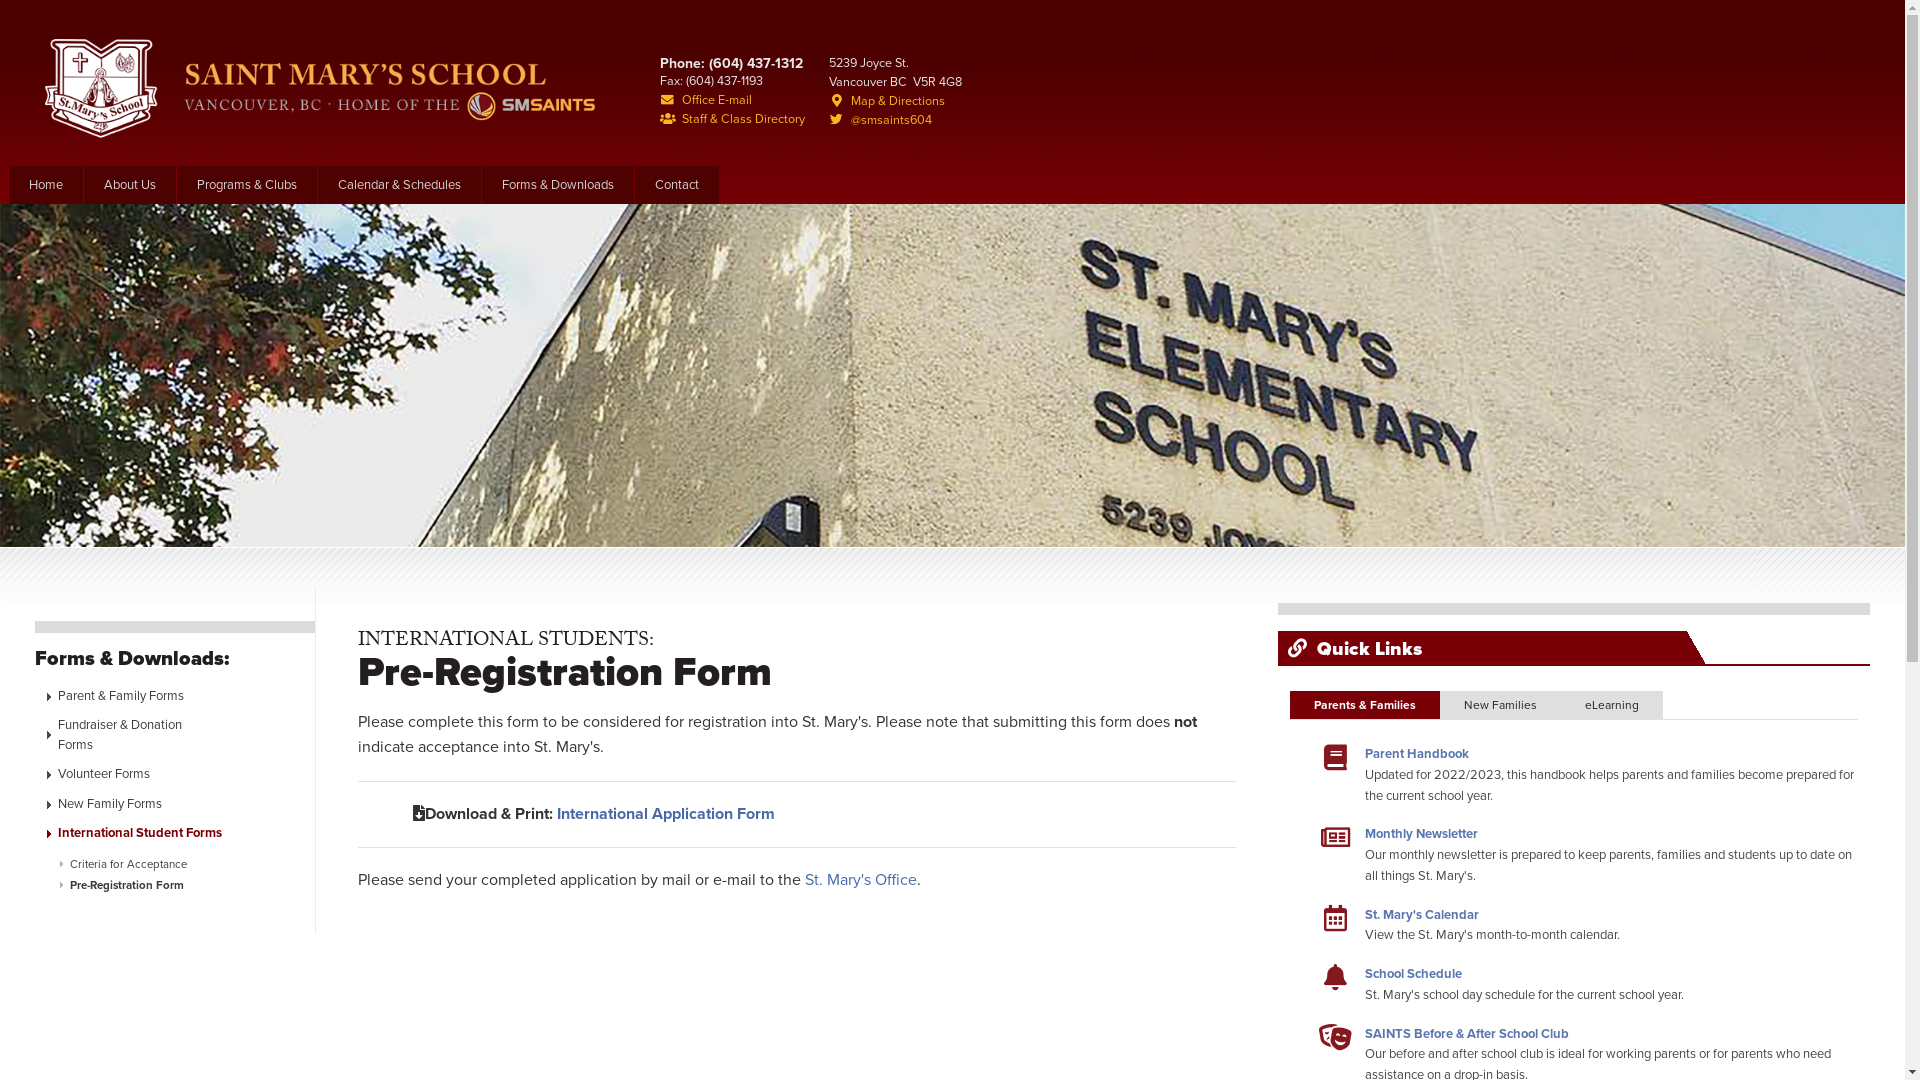 The image size is (1920, 1080). What do you see at coordinates (182, 736) in the screenshot?
I see `Fundraiser & Donation
Forms` at bounding box center [182, 736].